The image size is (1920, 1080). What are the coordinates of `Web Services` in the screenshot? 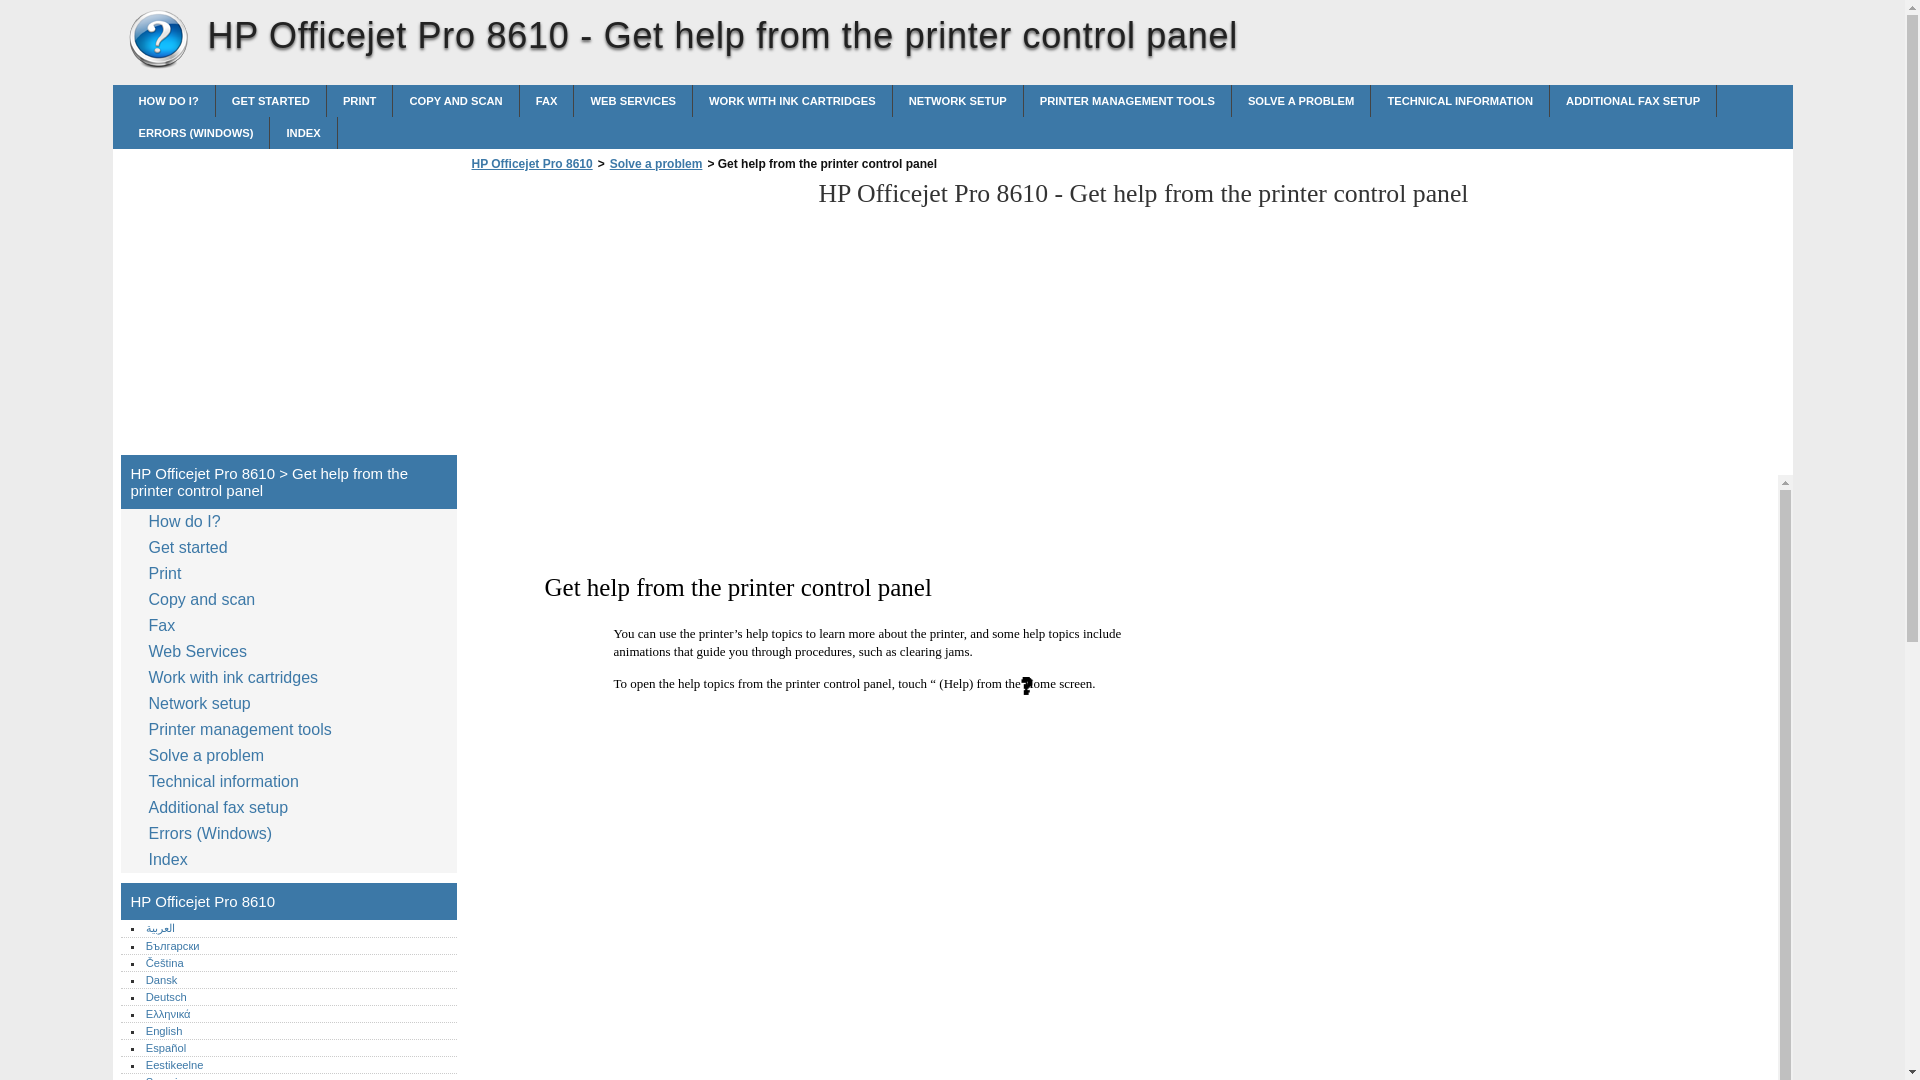 It's located at (632, 100).